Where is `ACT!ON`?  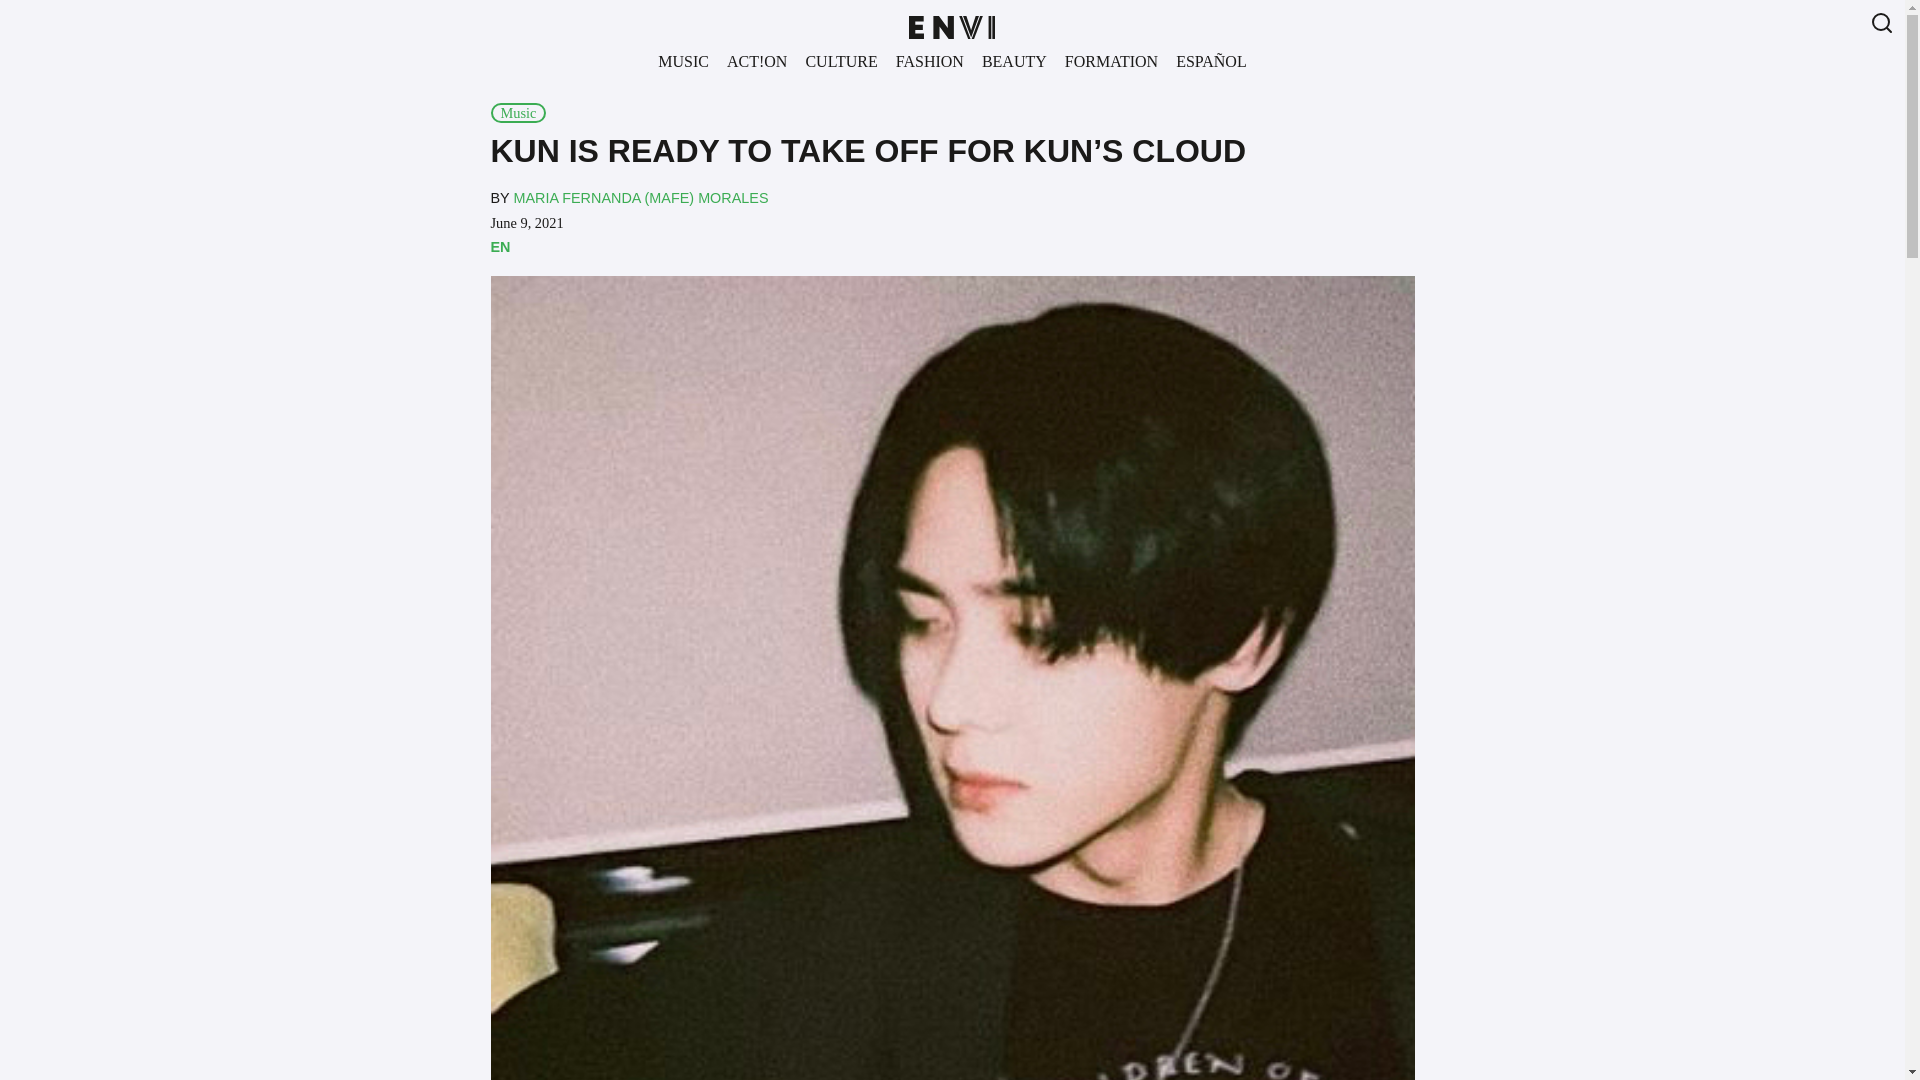
ACT!ON is located at coordinates (756, 61).